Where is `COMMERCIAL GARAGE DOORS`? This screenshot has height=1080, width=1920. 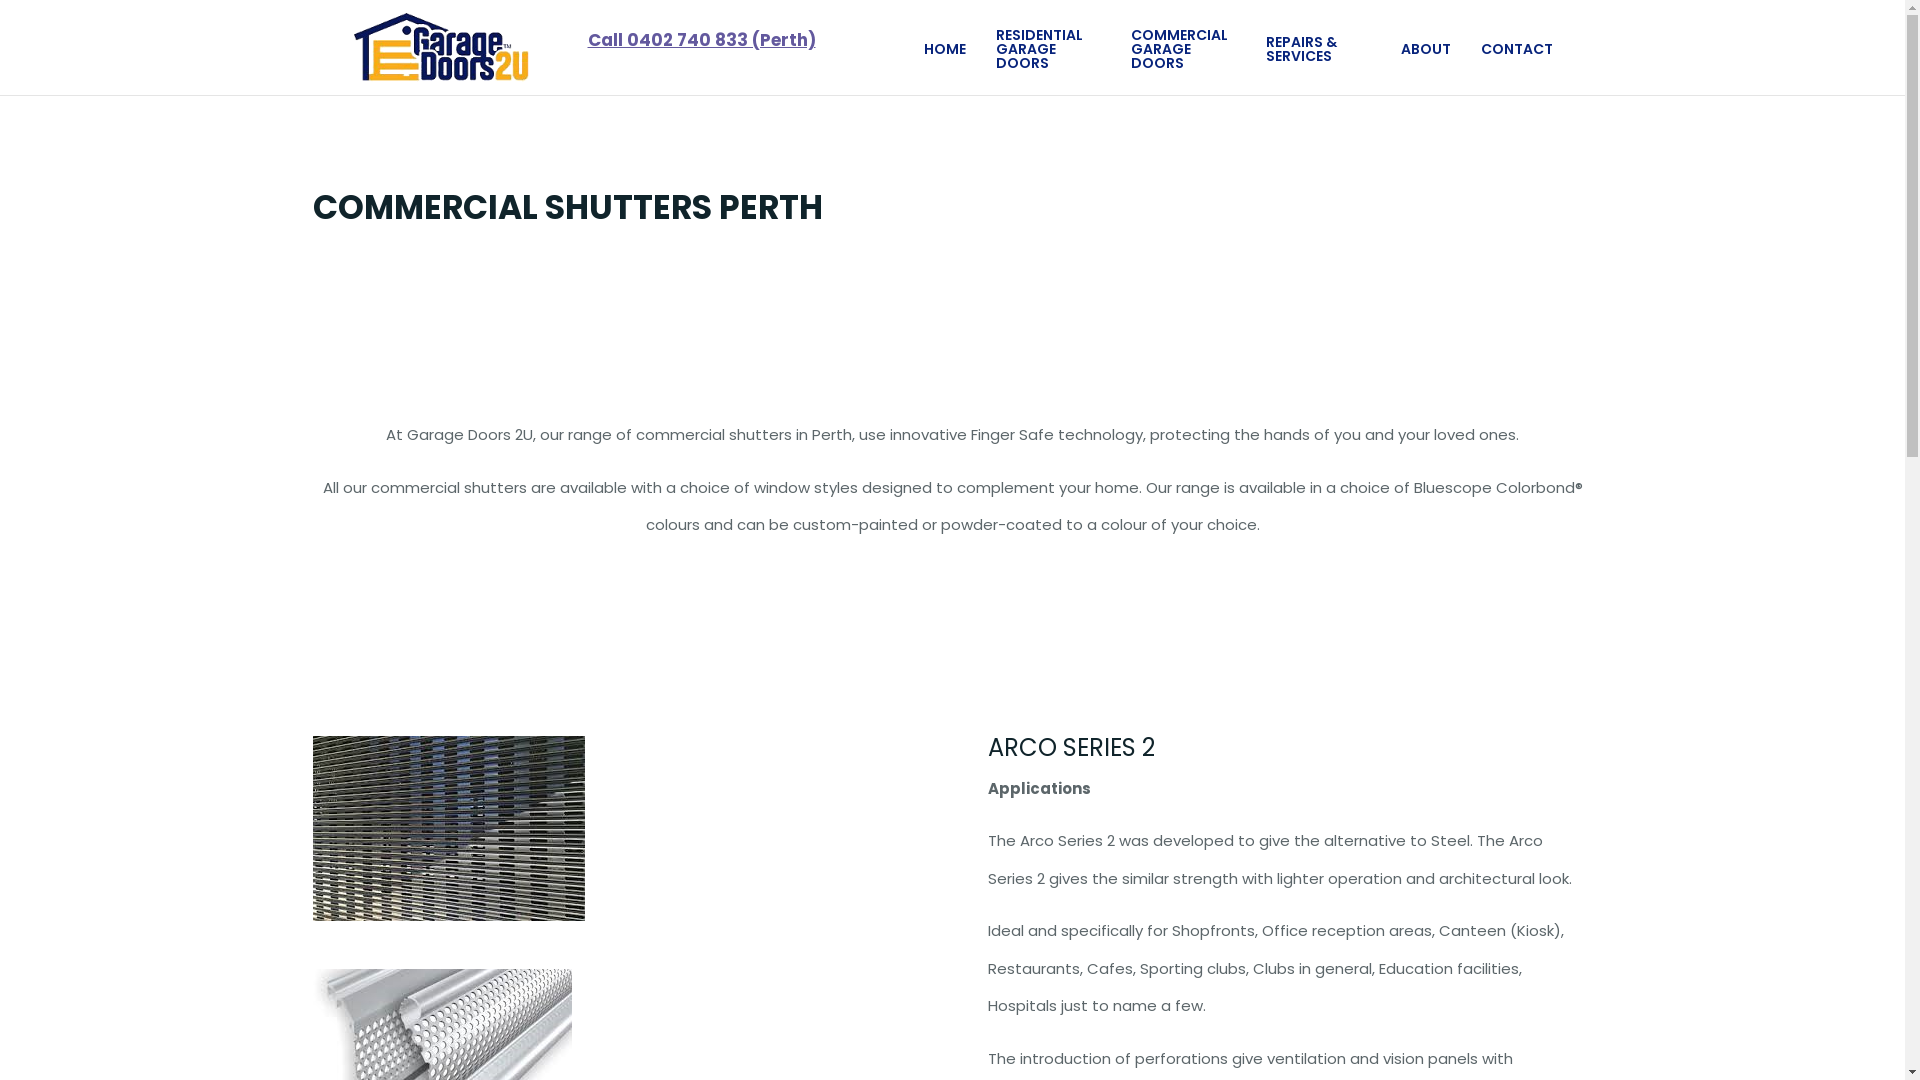
COMMERCIAL GARAGE DOORS is located at coordinates (1182, 48).